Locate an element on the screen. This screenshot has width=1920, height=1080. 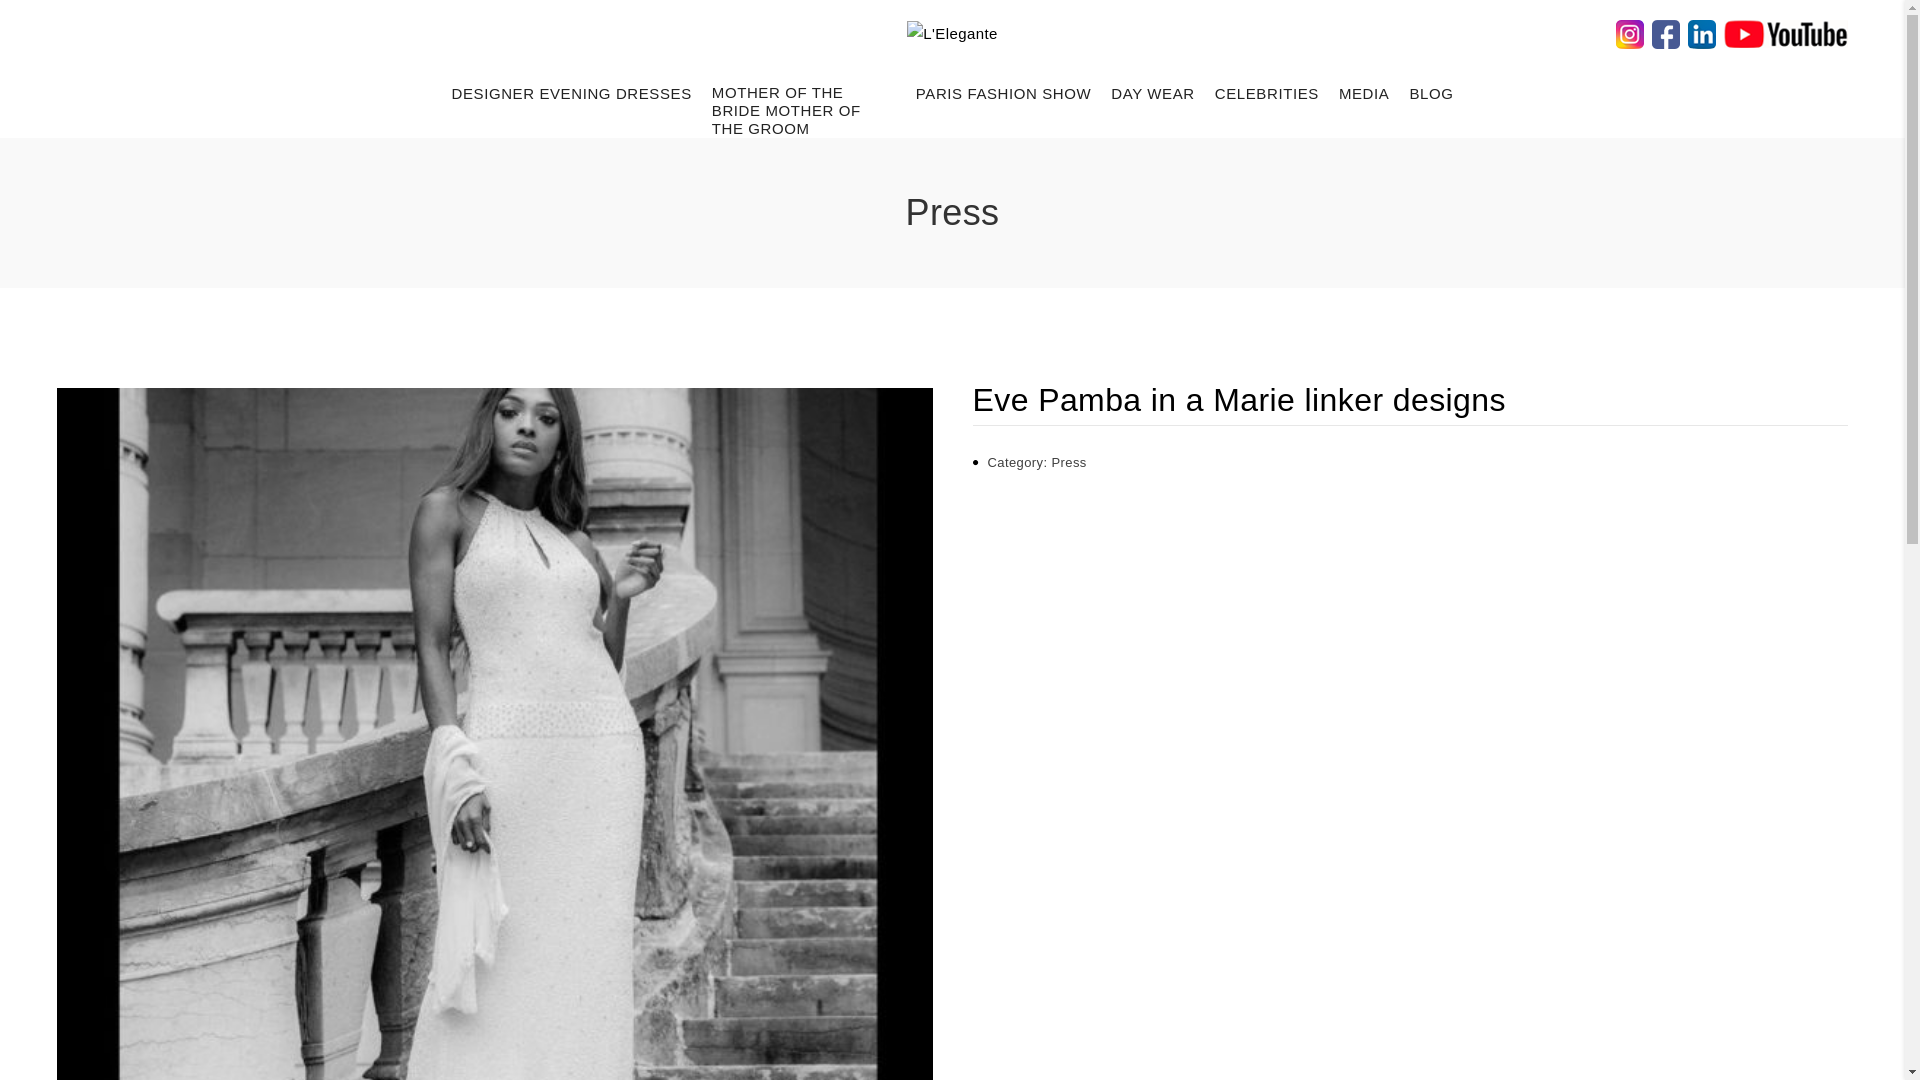
MOTHER OF THE BRIDE MOTHER OF THE GROOM is located at coordinates (804, 100).